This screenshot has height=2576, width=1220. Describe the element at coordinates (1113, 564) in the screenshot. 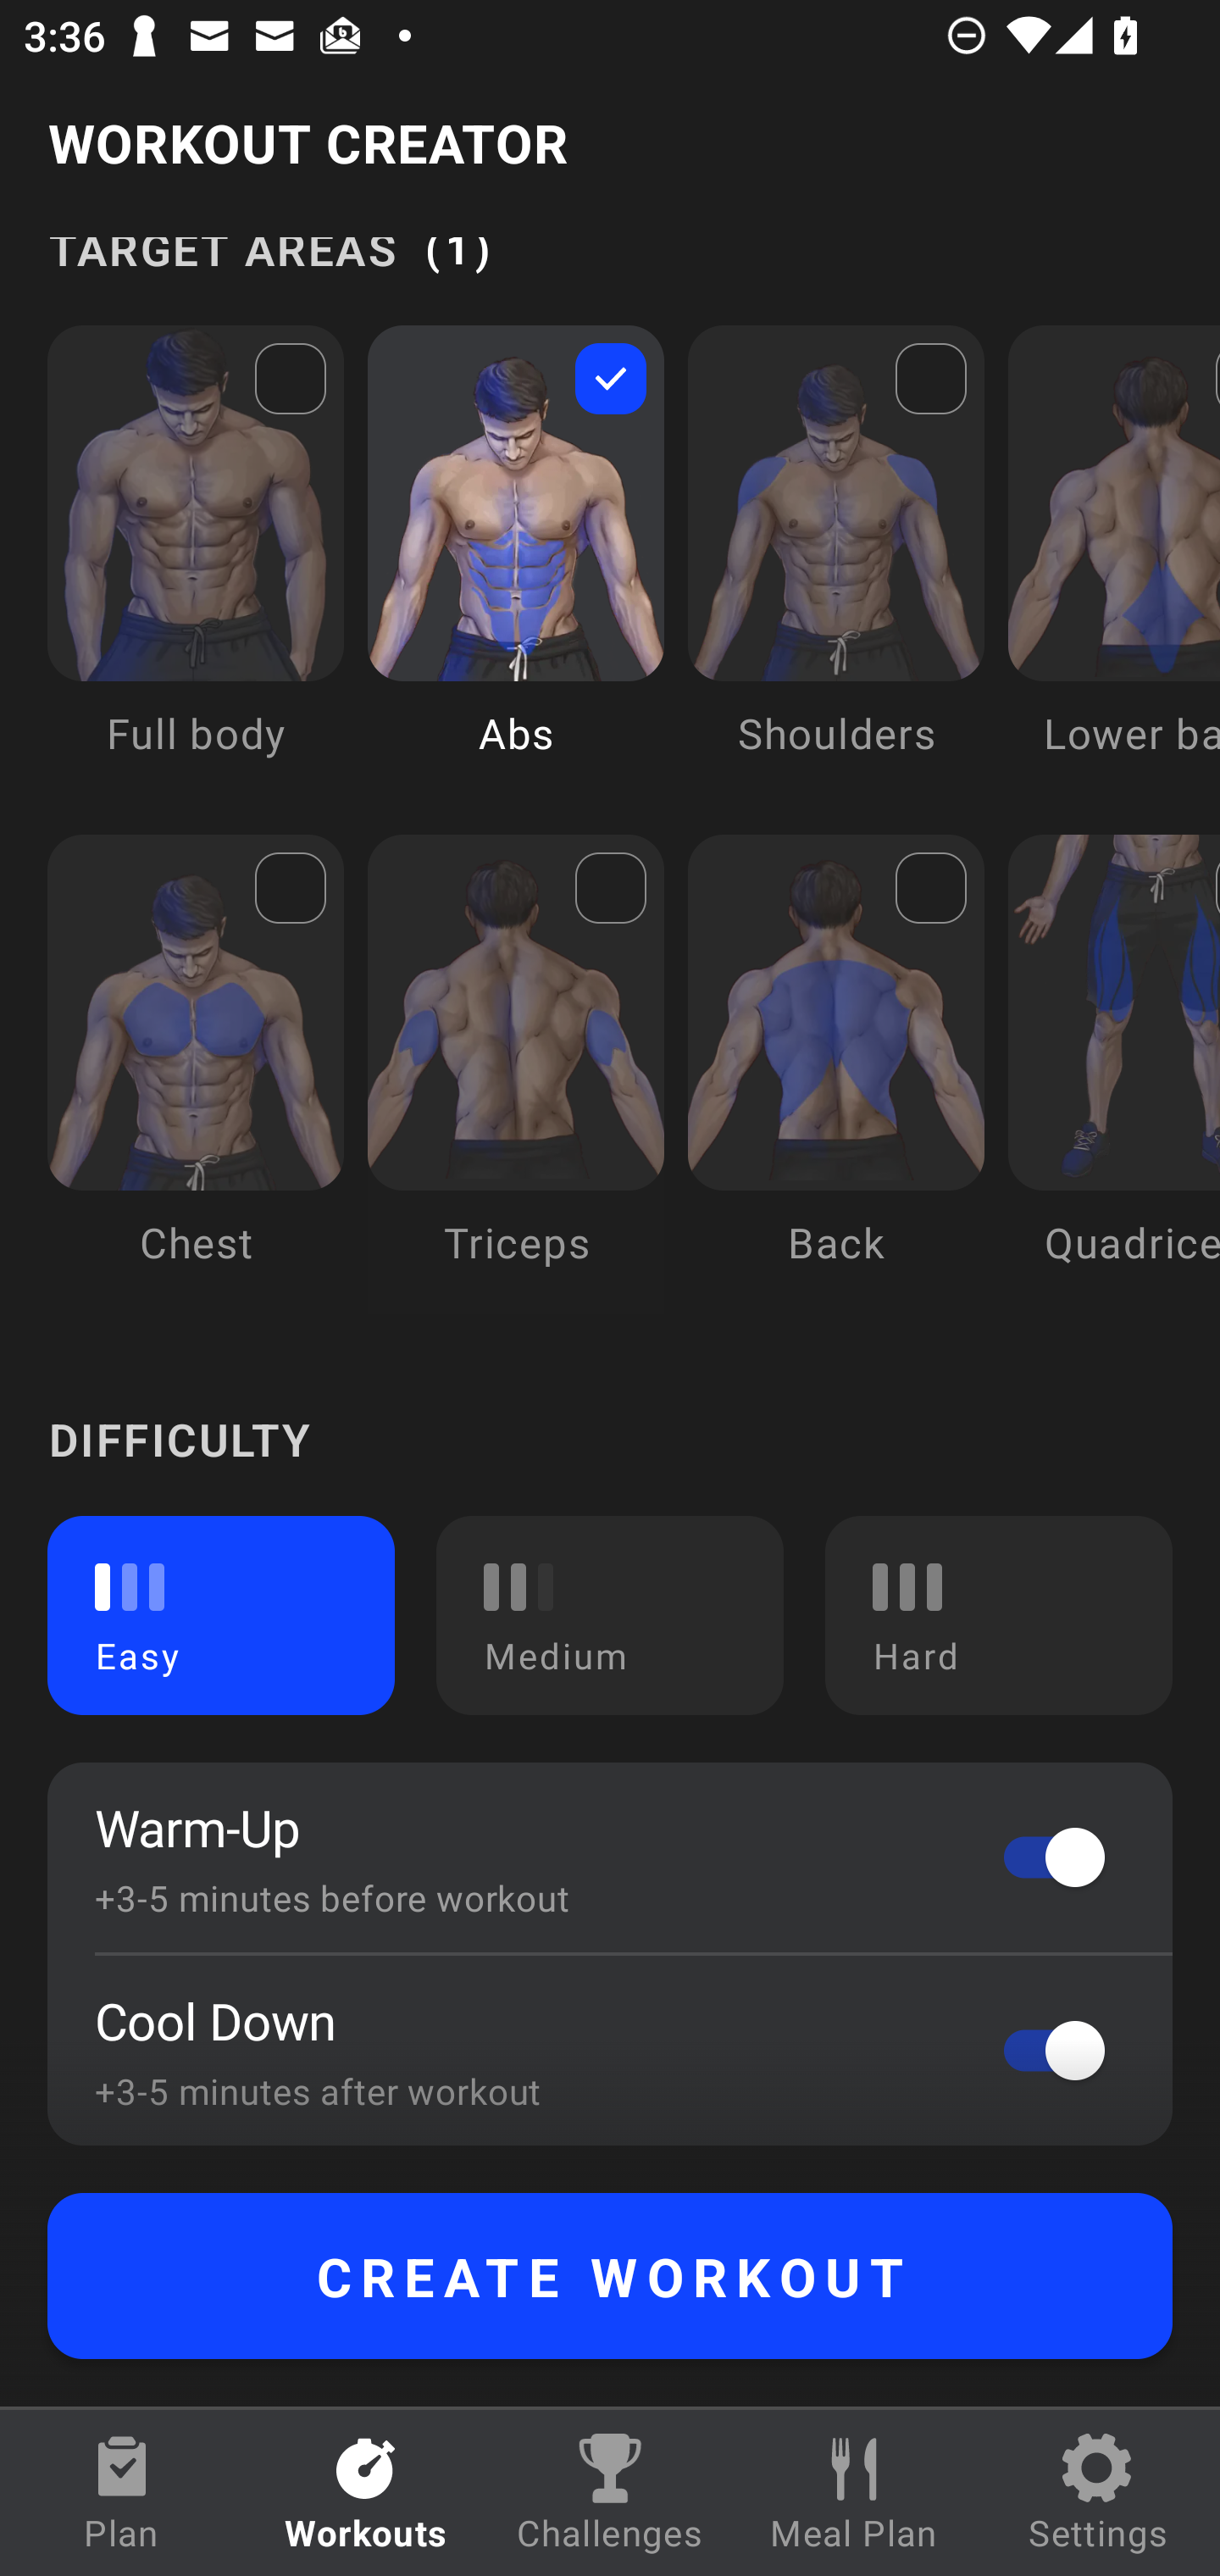

I see `Lower back` at that location.